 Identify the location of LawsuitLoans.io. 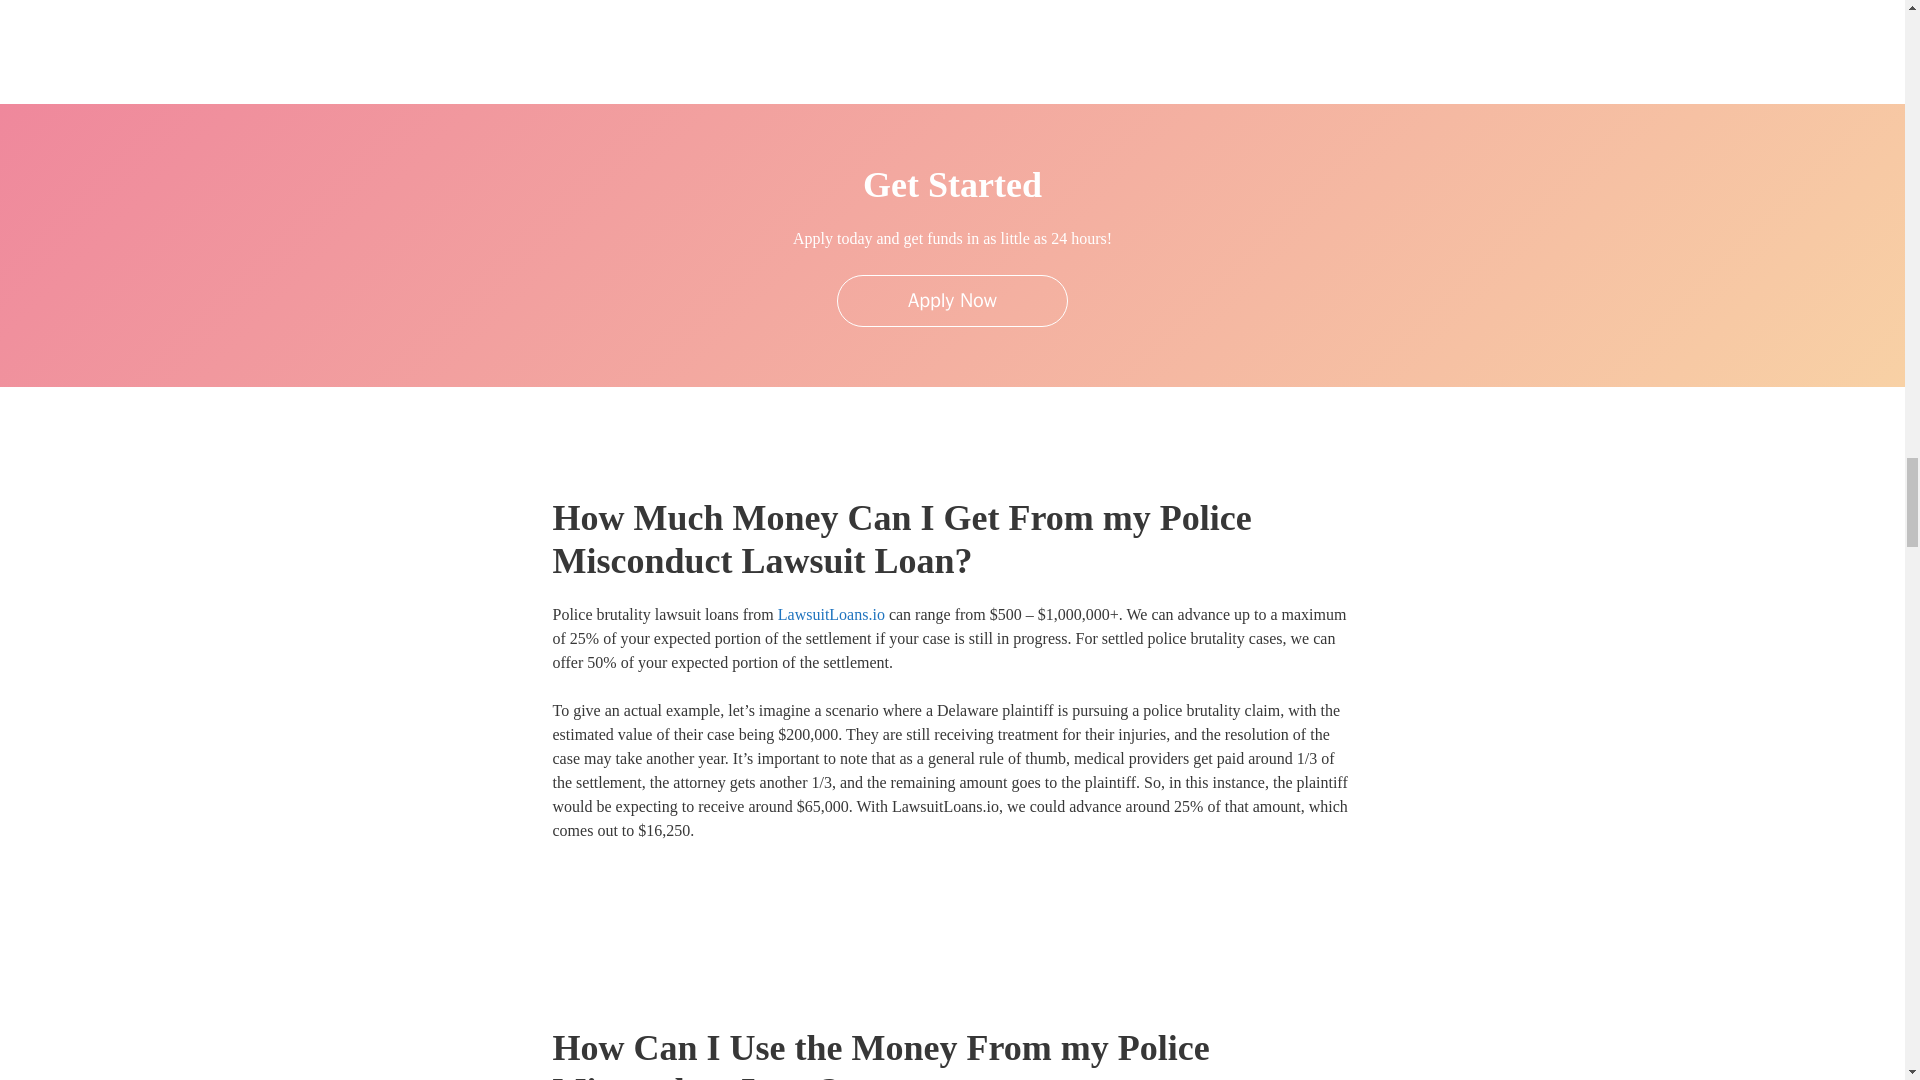
(831, 614).